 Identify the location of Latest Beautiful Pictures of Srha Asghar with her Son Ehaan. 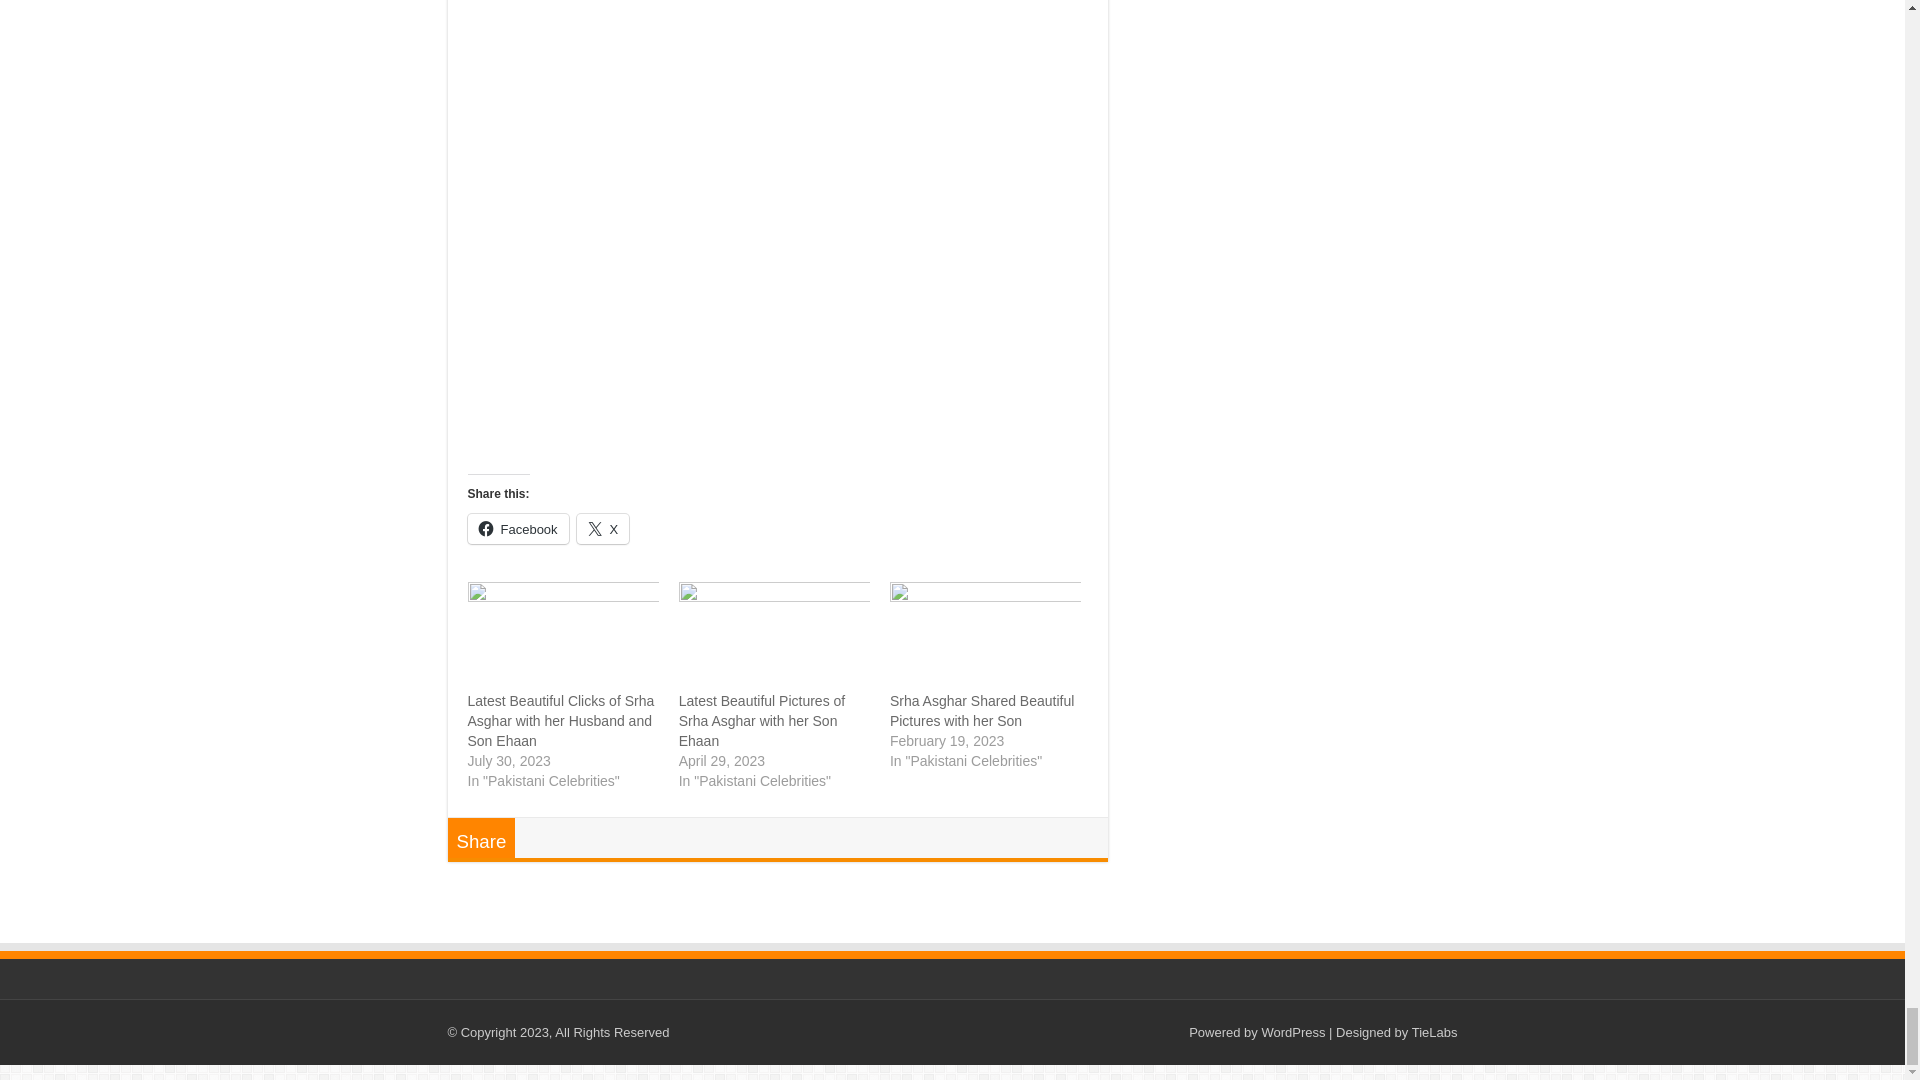
(762, 721).